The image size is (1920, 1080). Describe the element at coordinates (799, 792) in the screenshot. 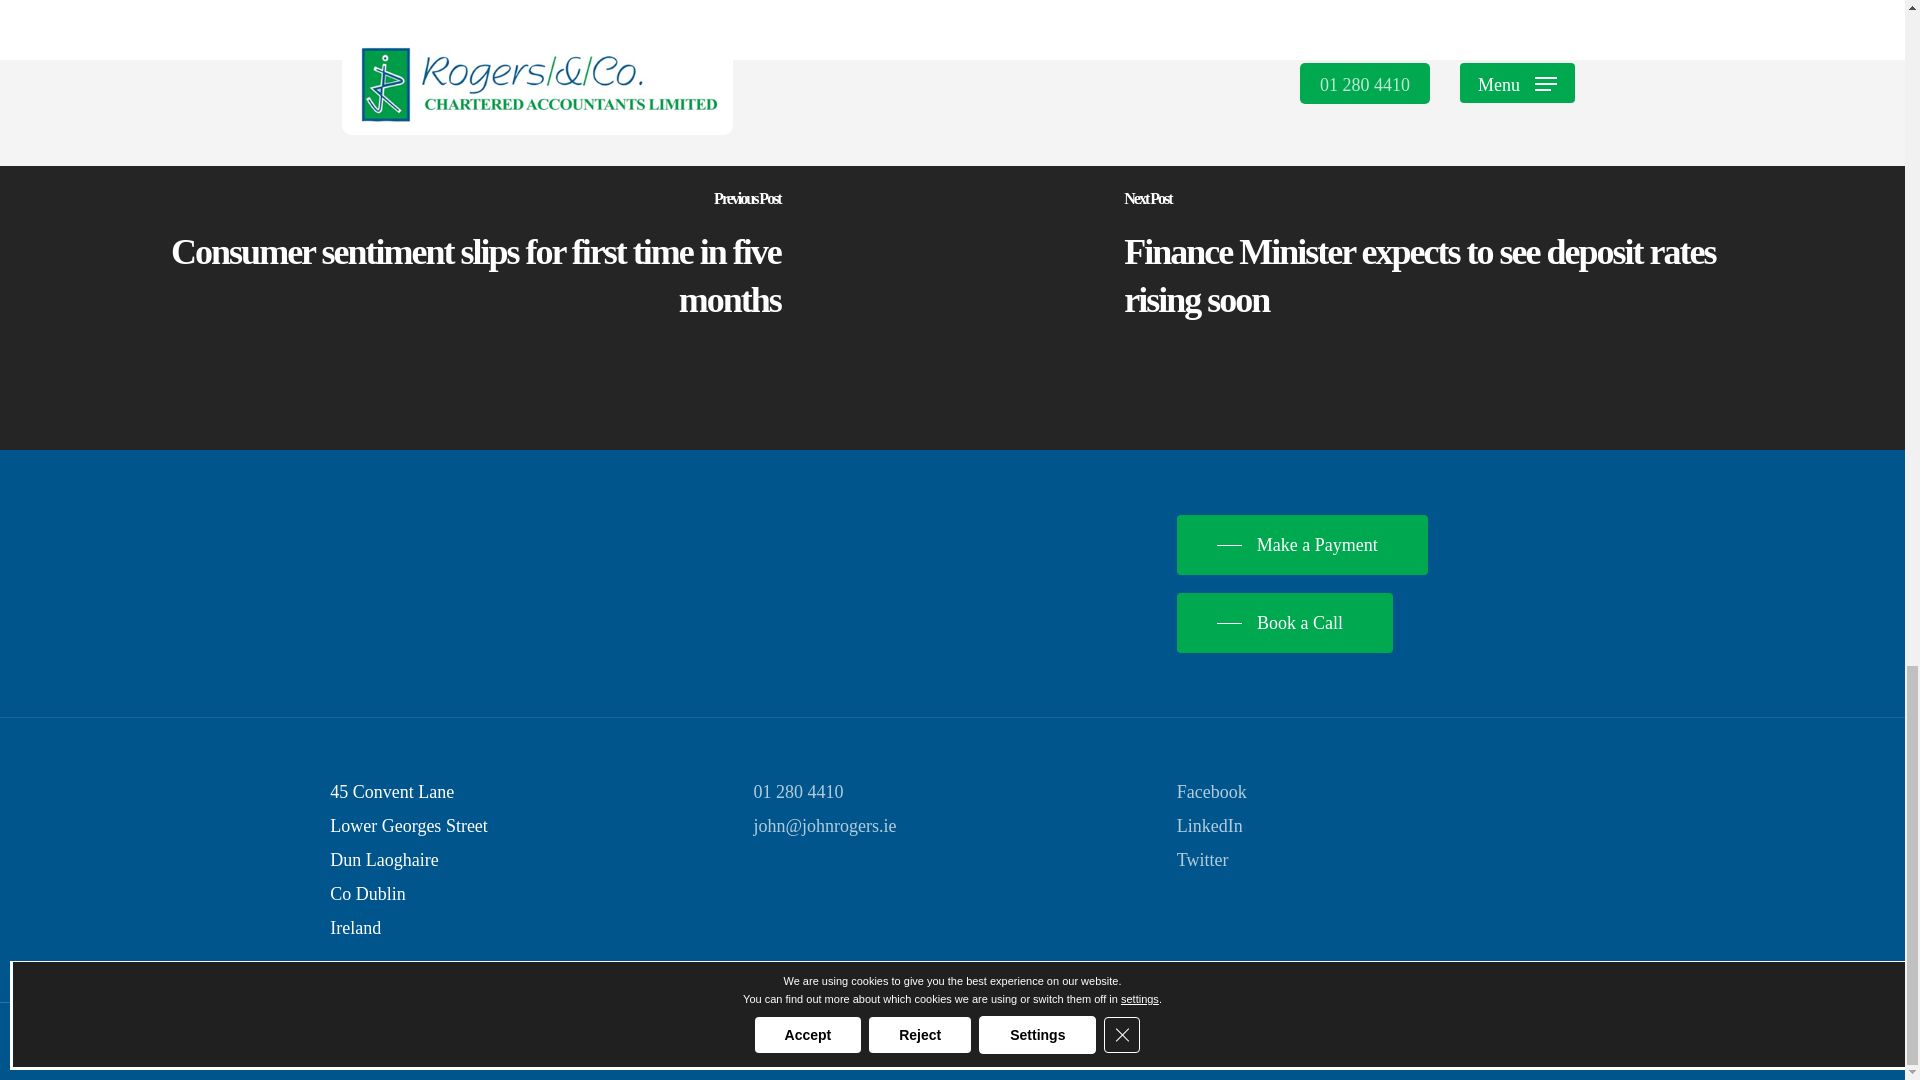

I see `01 280 4410` at that location.